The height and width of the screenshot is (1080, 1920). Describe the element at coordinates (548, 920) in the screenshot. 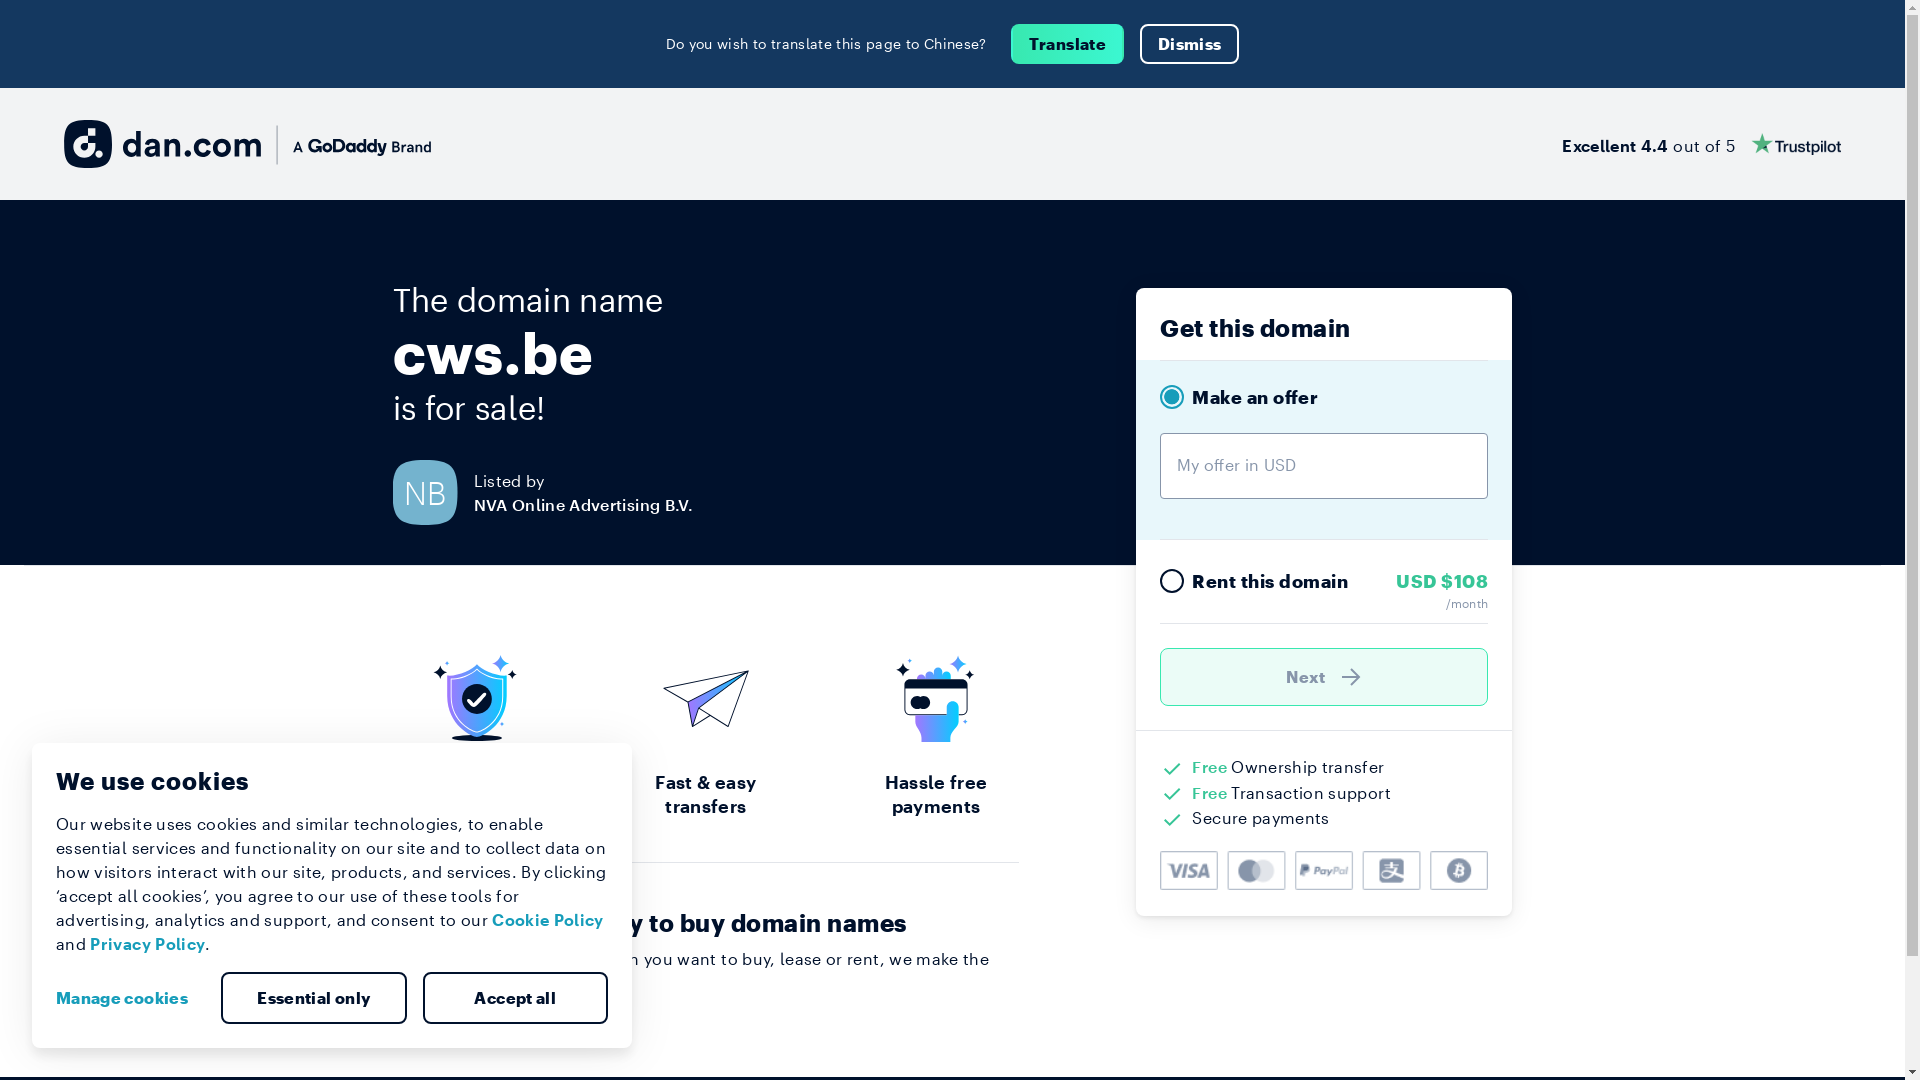

I see `Cookie Policy` at that location.